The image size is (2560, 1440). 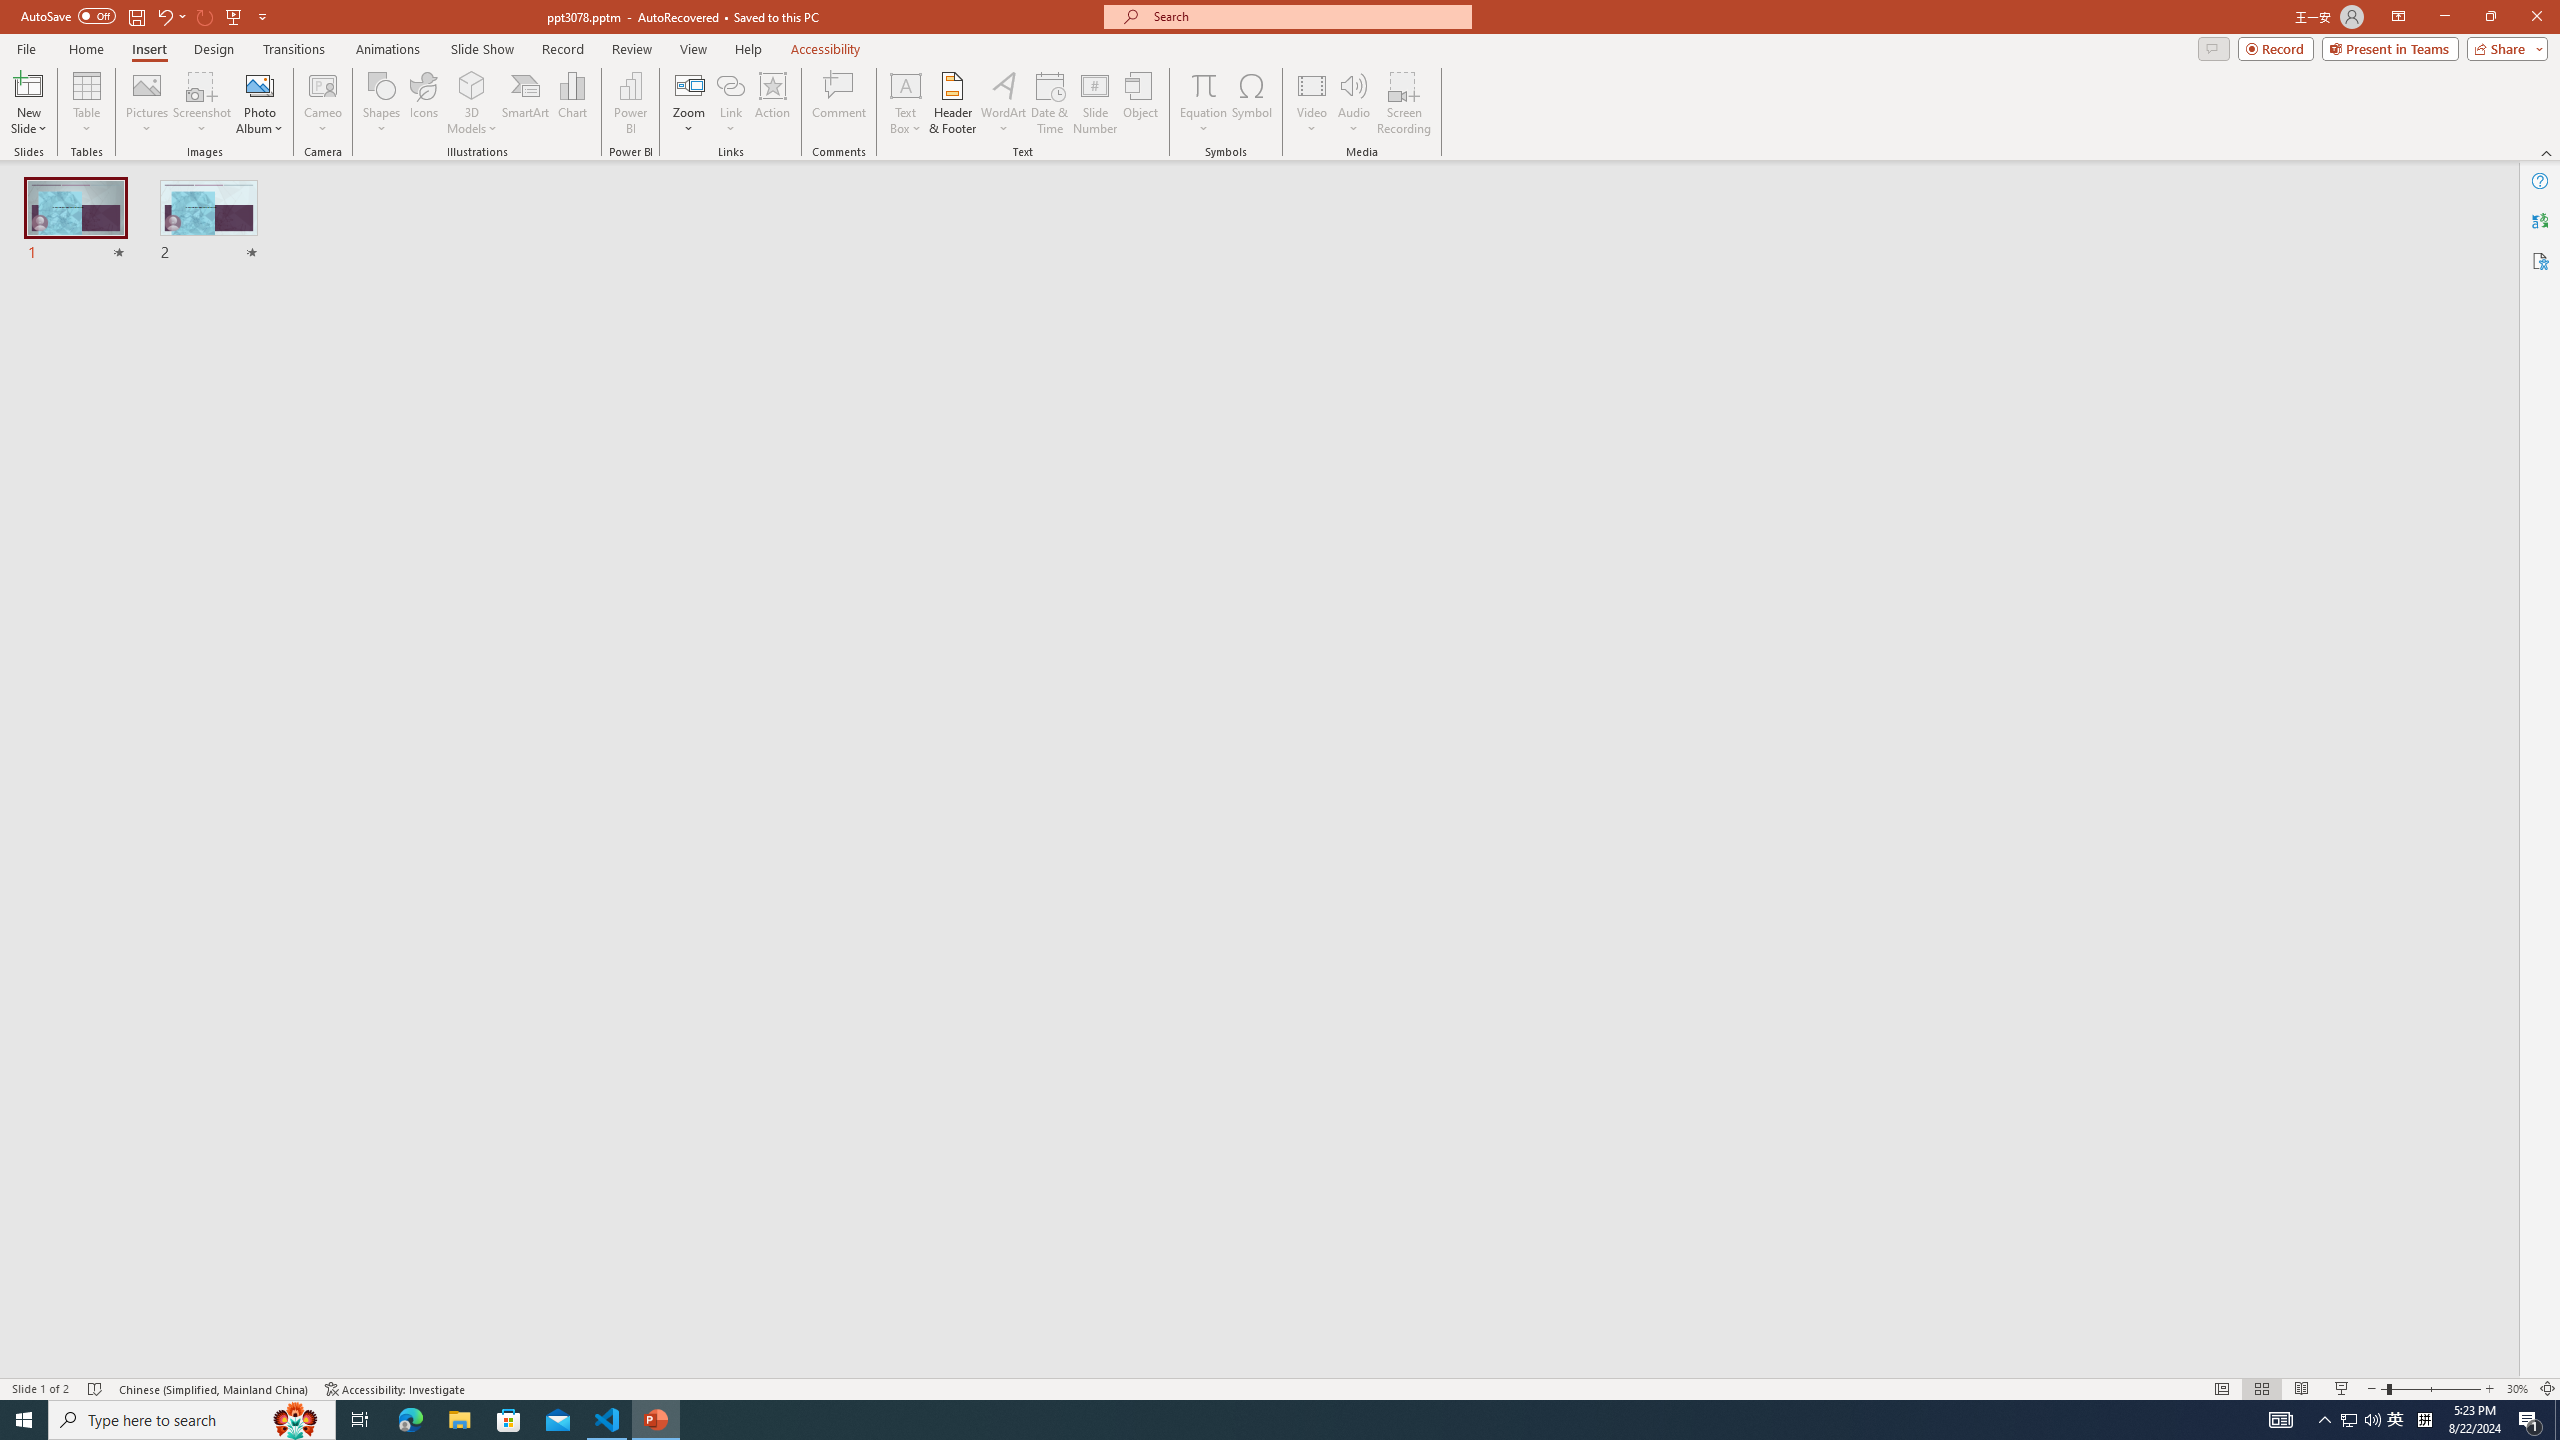 I want to click on Power BI, so click(x=630, y=103).